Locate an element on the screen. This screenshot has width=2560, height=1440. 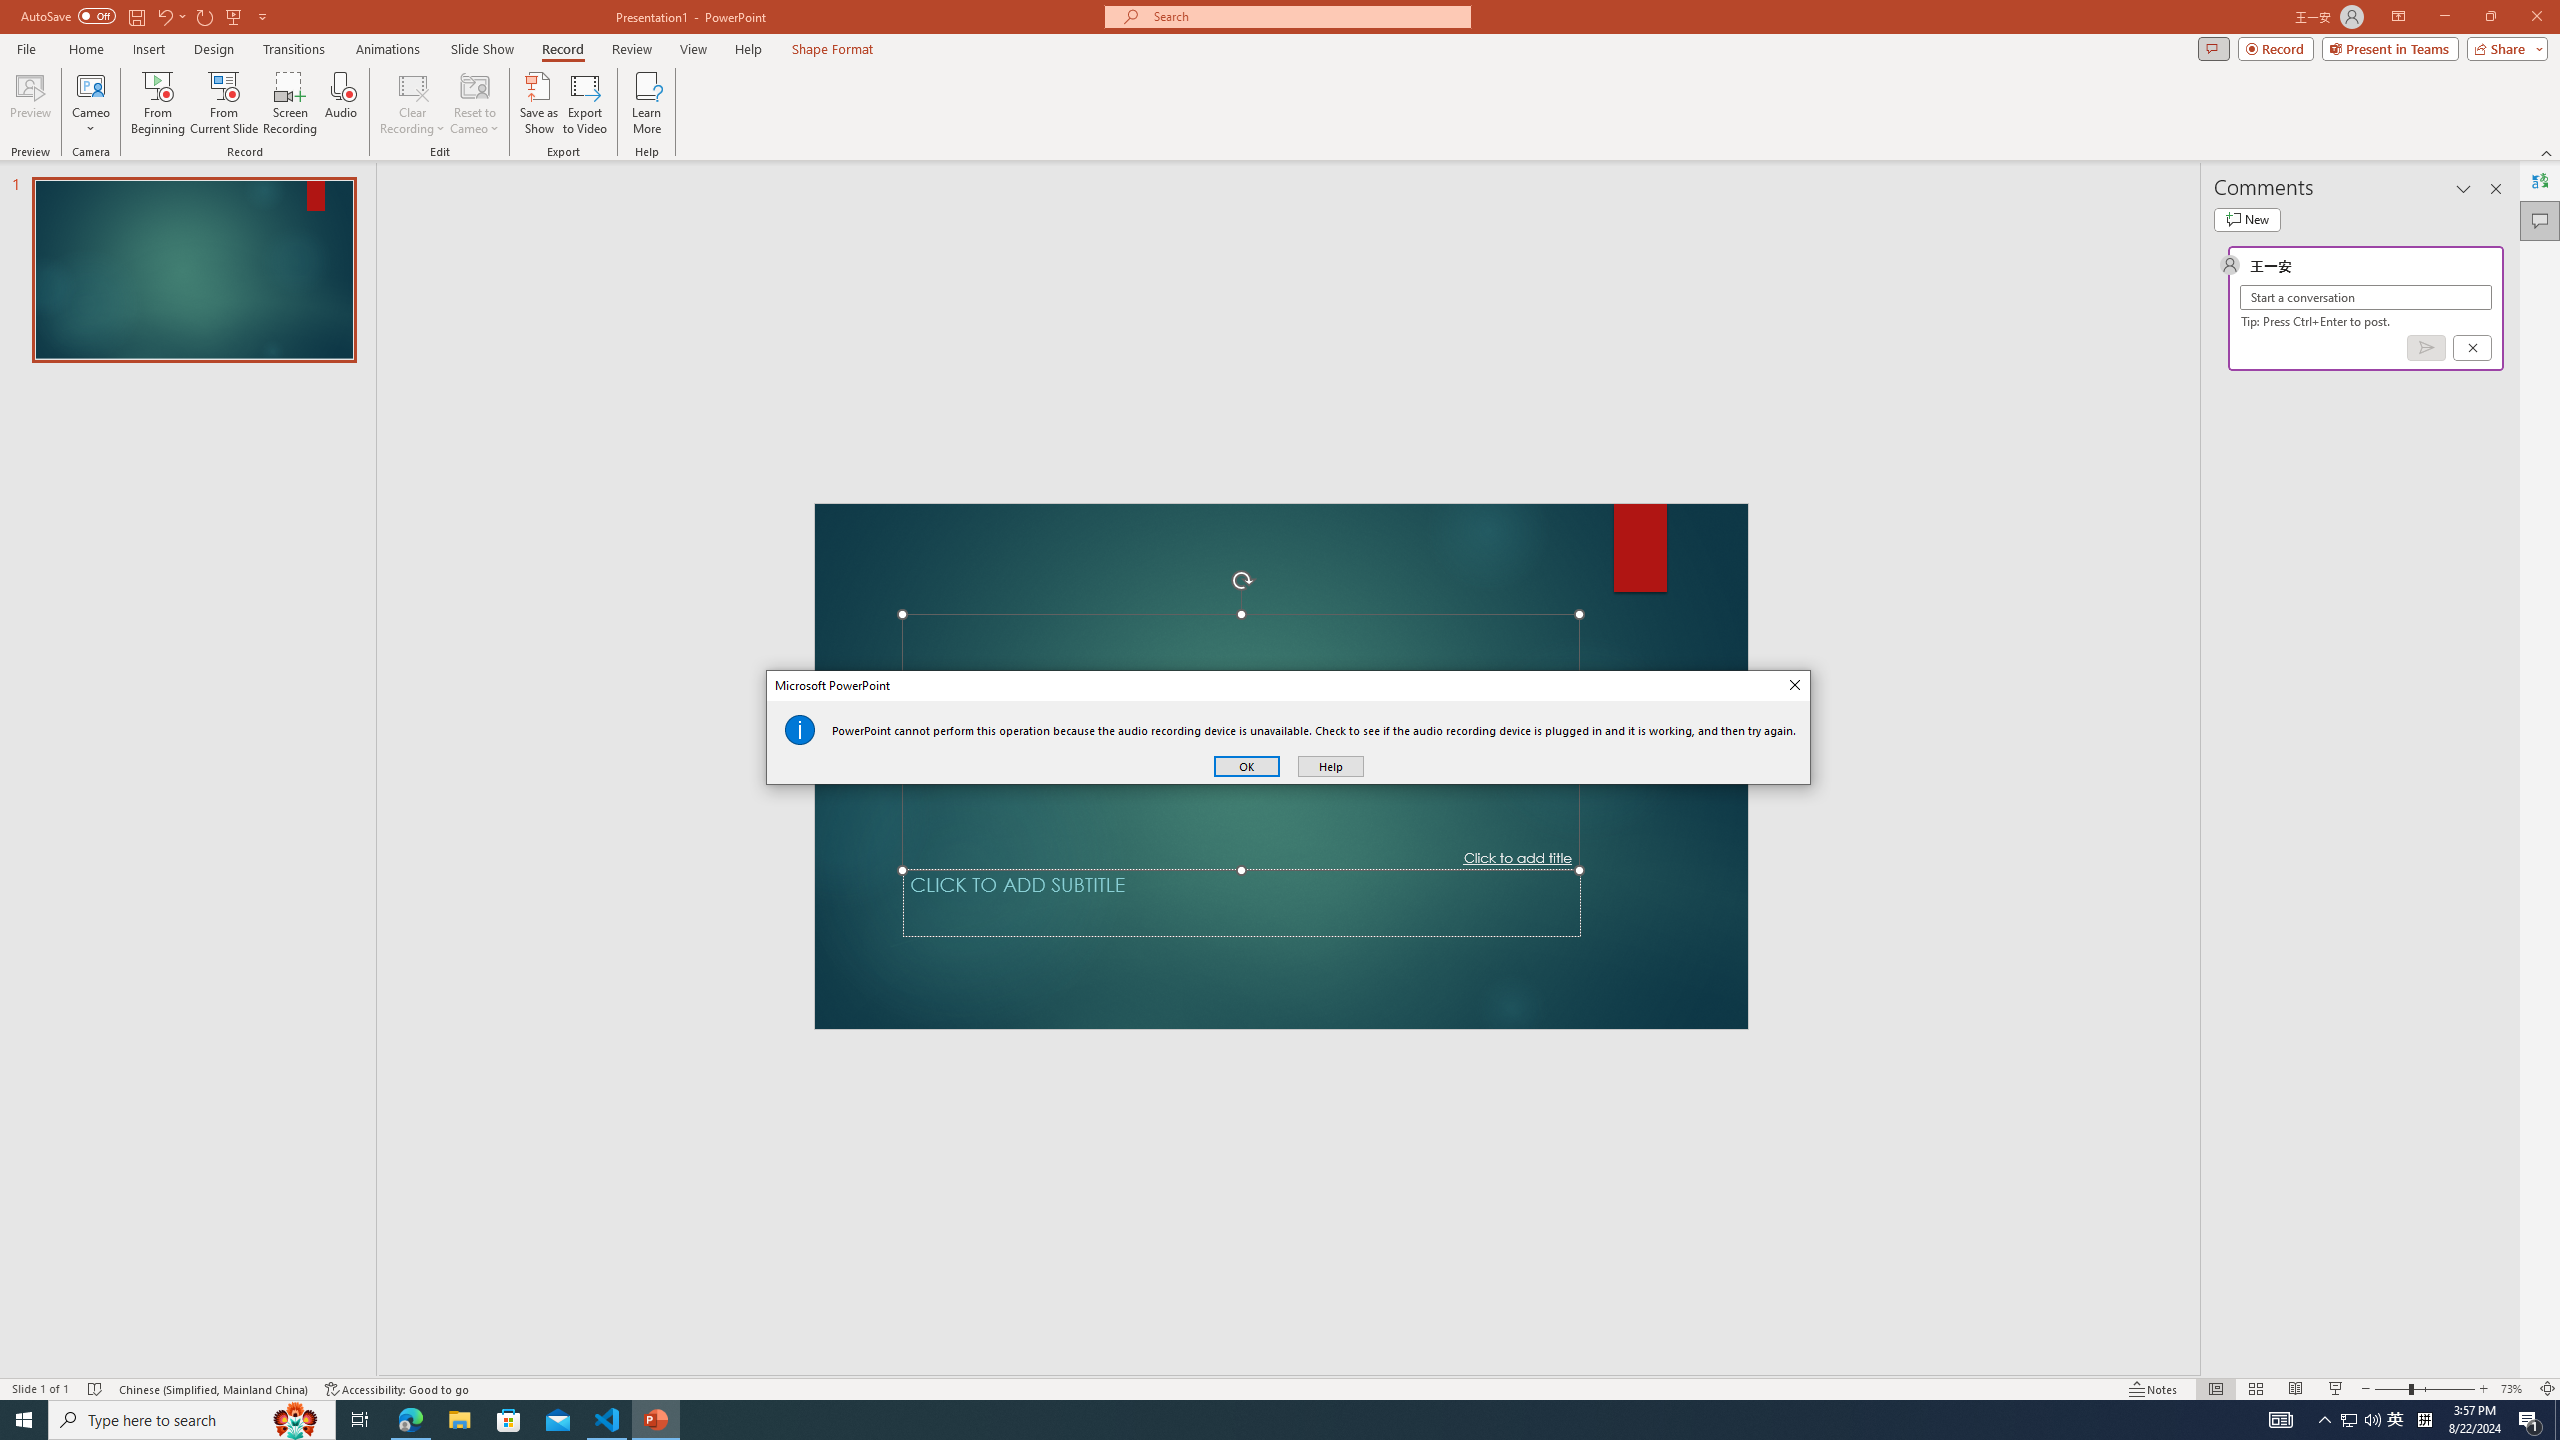
Share is located at coordinates (2504, 48).